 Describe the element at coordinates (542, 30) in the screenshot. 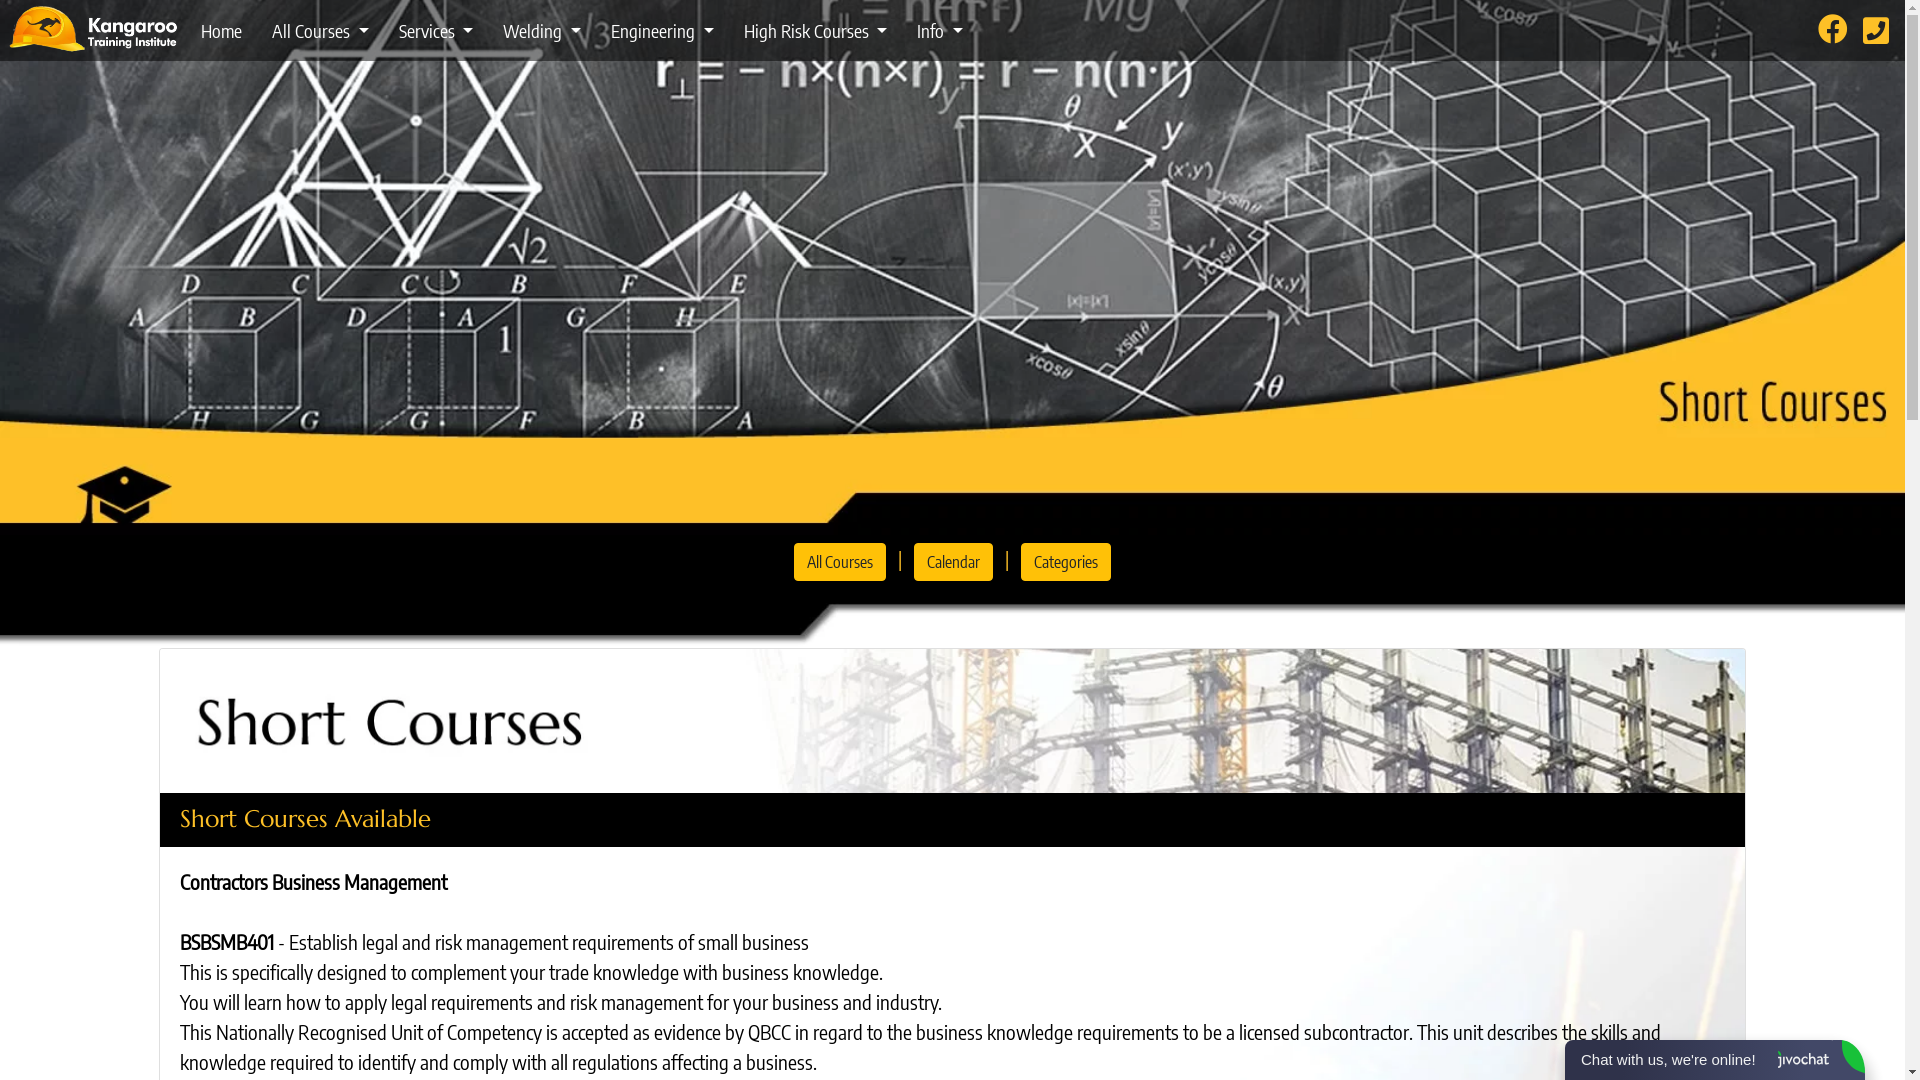

I see `Welding` at that location.